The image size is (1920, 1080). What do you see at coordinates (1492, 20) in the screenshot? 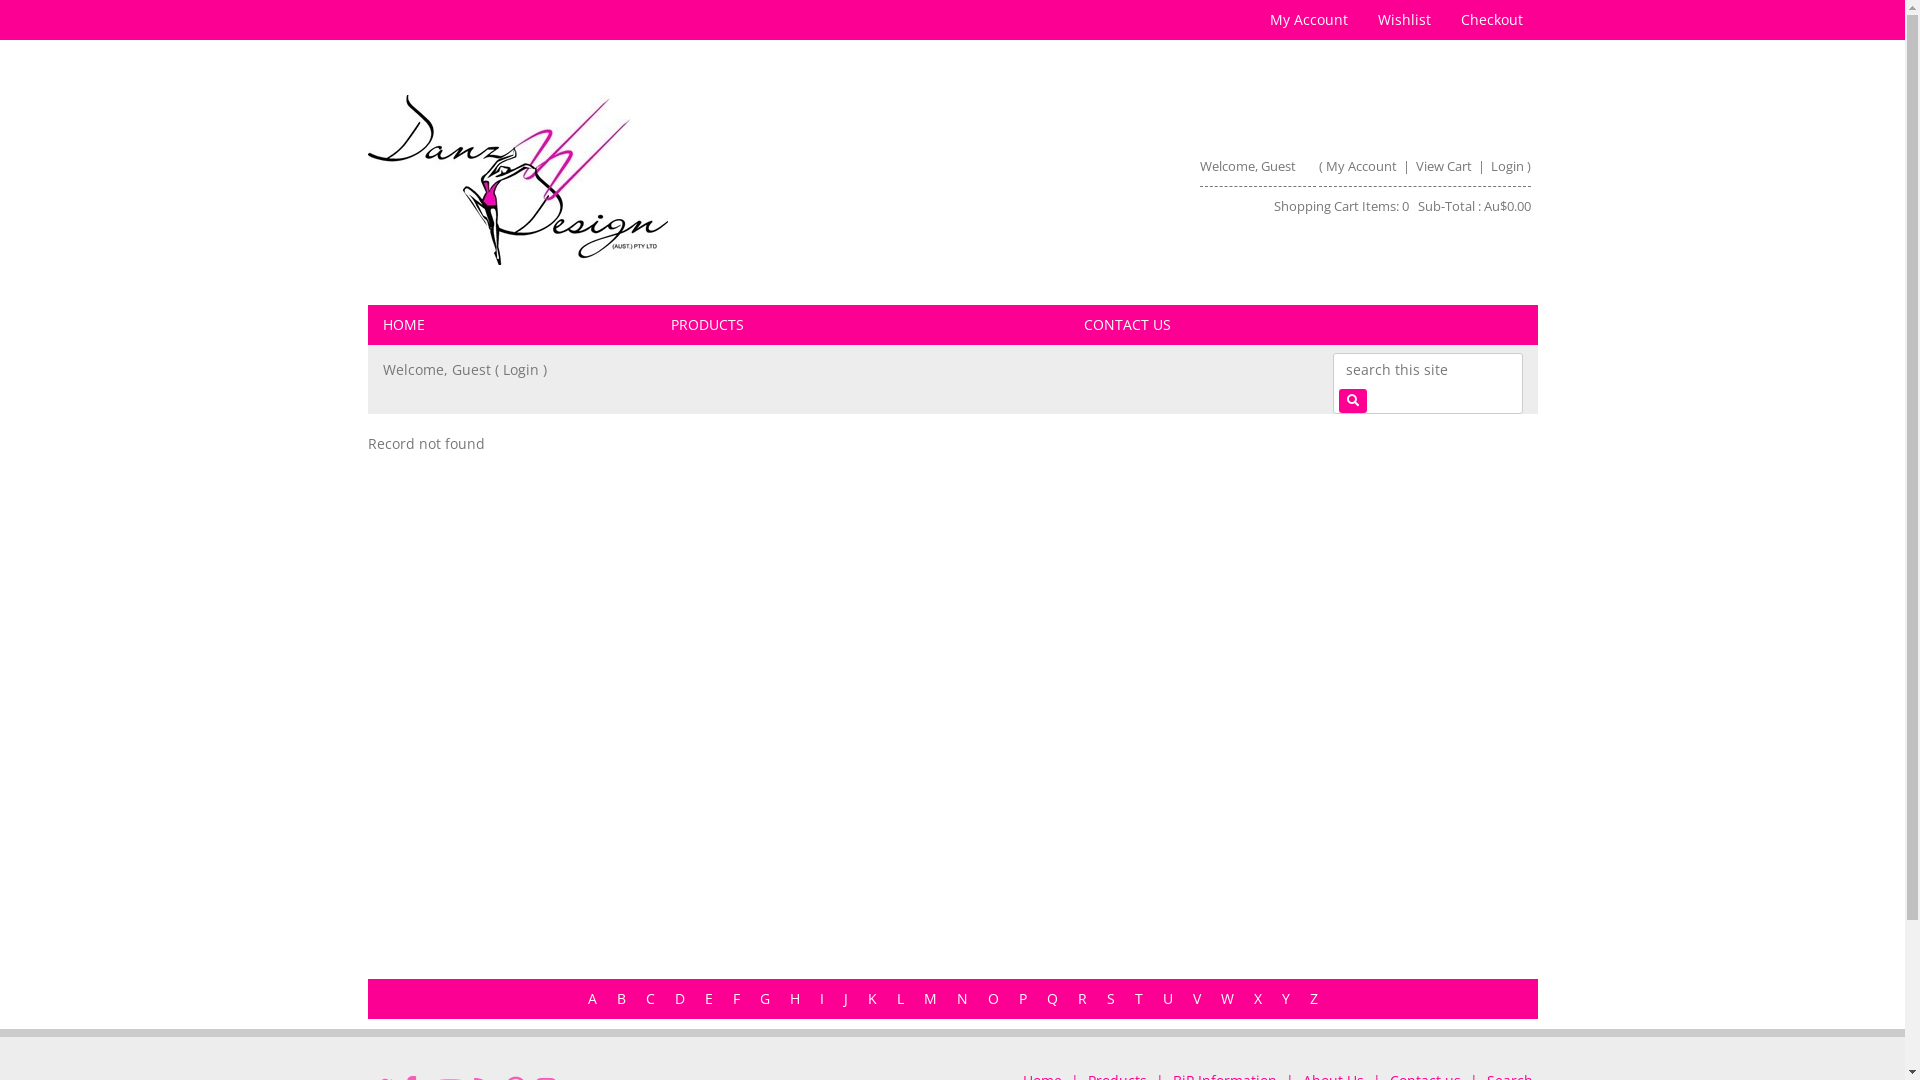
I see `Checkout` at bounding box center [1492, 20].